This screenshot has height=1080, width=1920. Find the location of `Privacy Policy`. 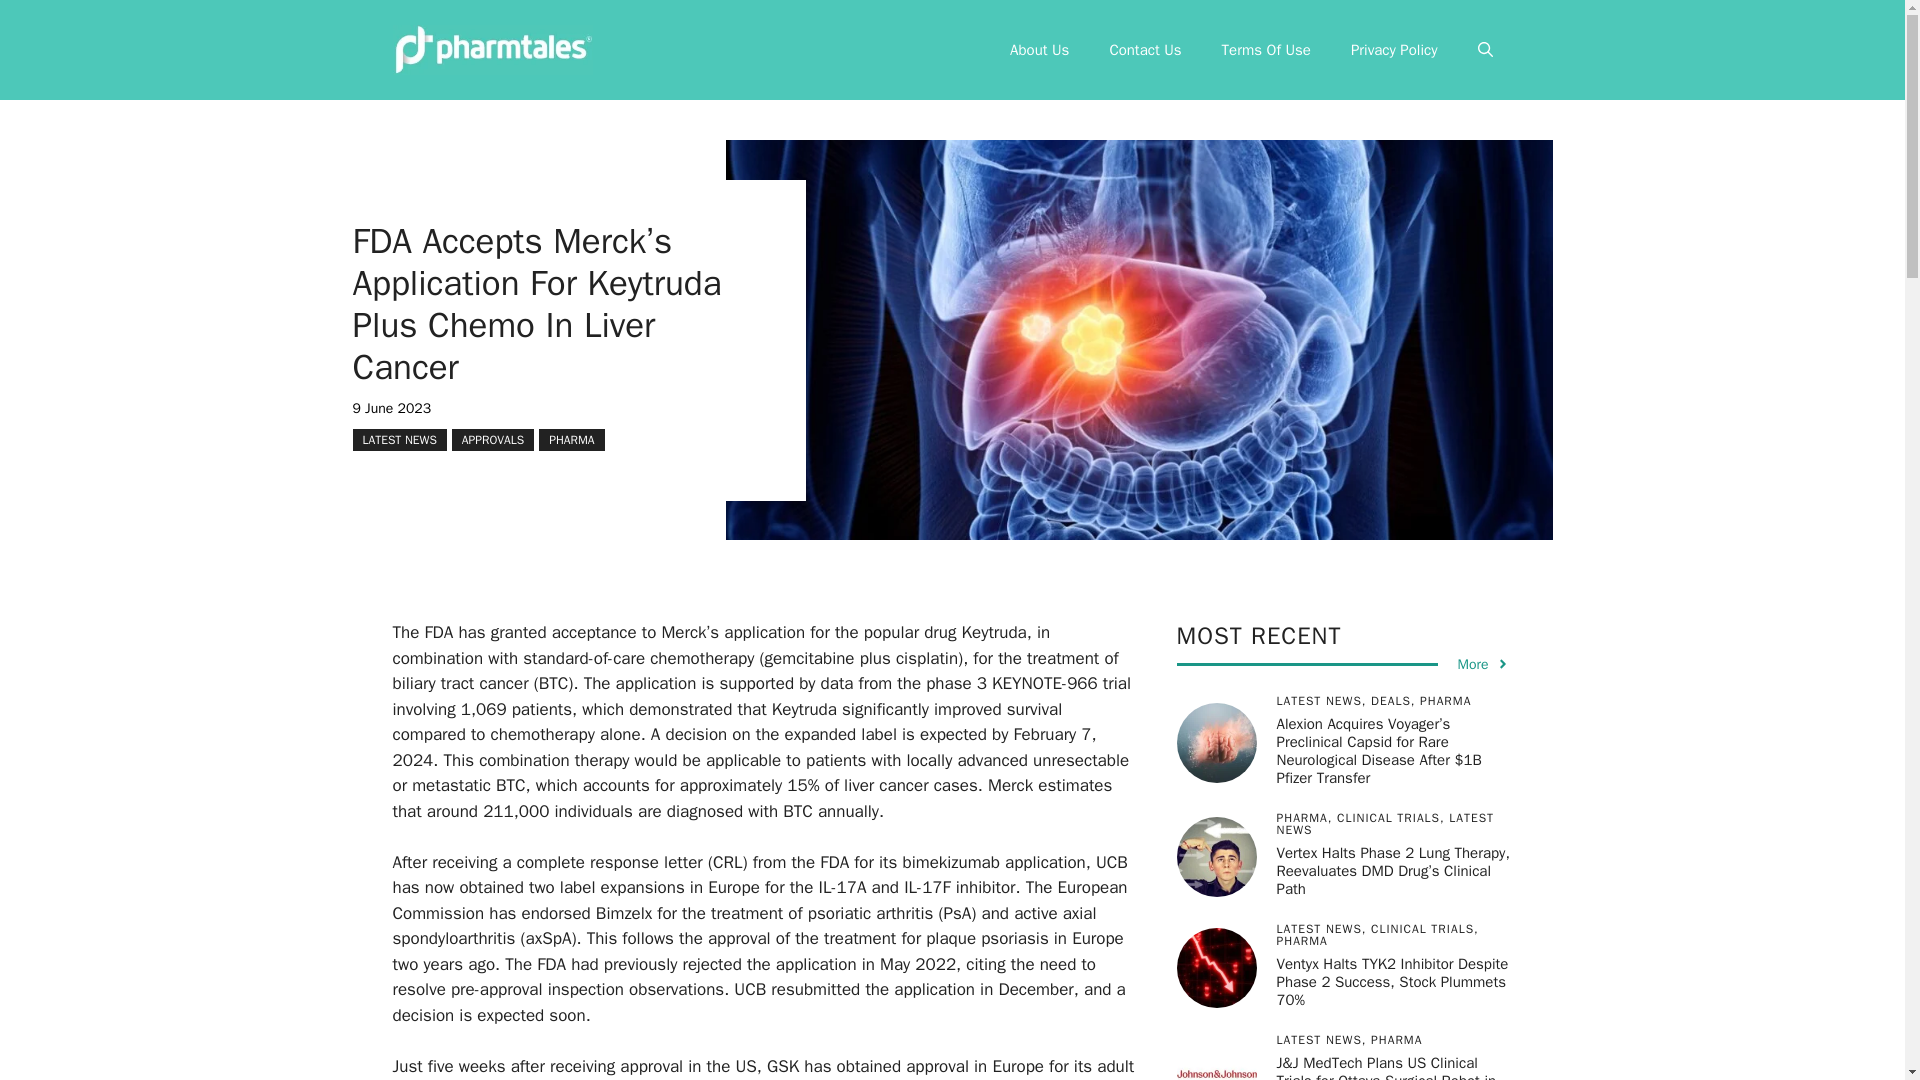

Privacy Policy is located at coordinates (1394, 50).